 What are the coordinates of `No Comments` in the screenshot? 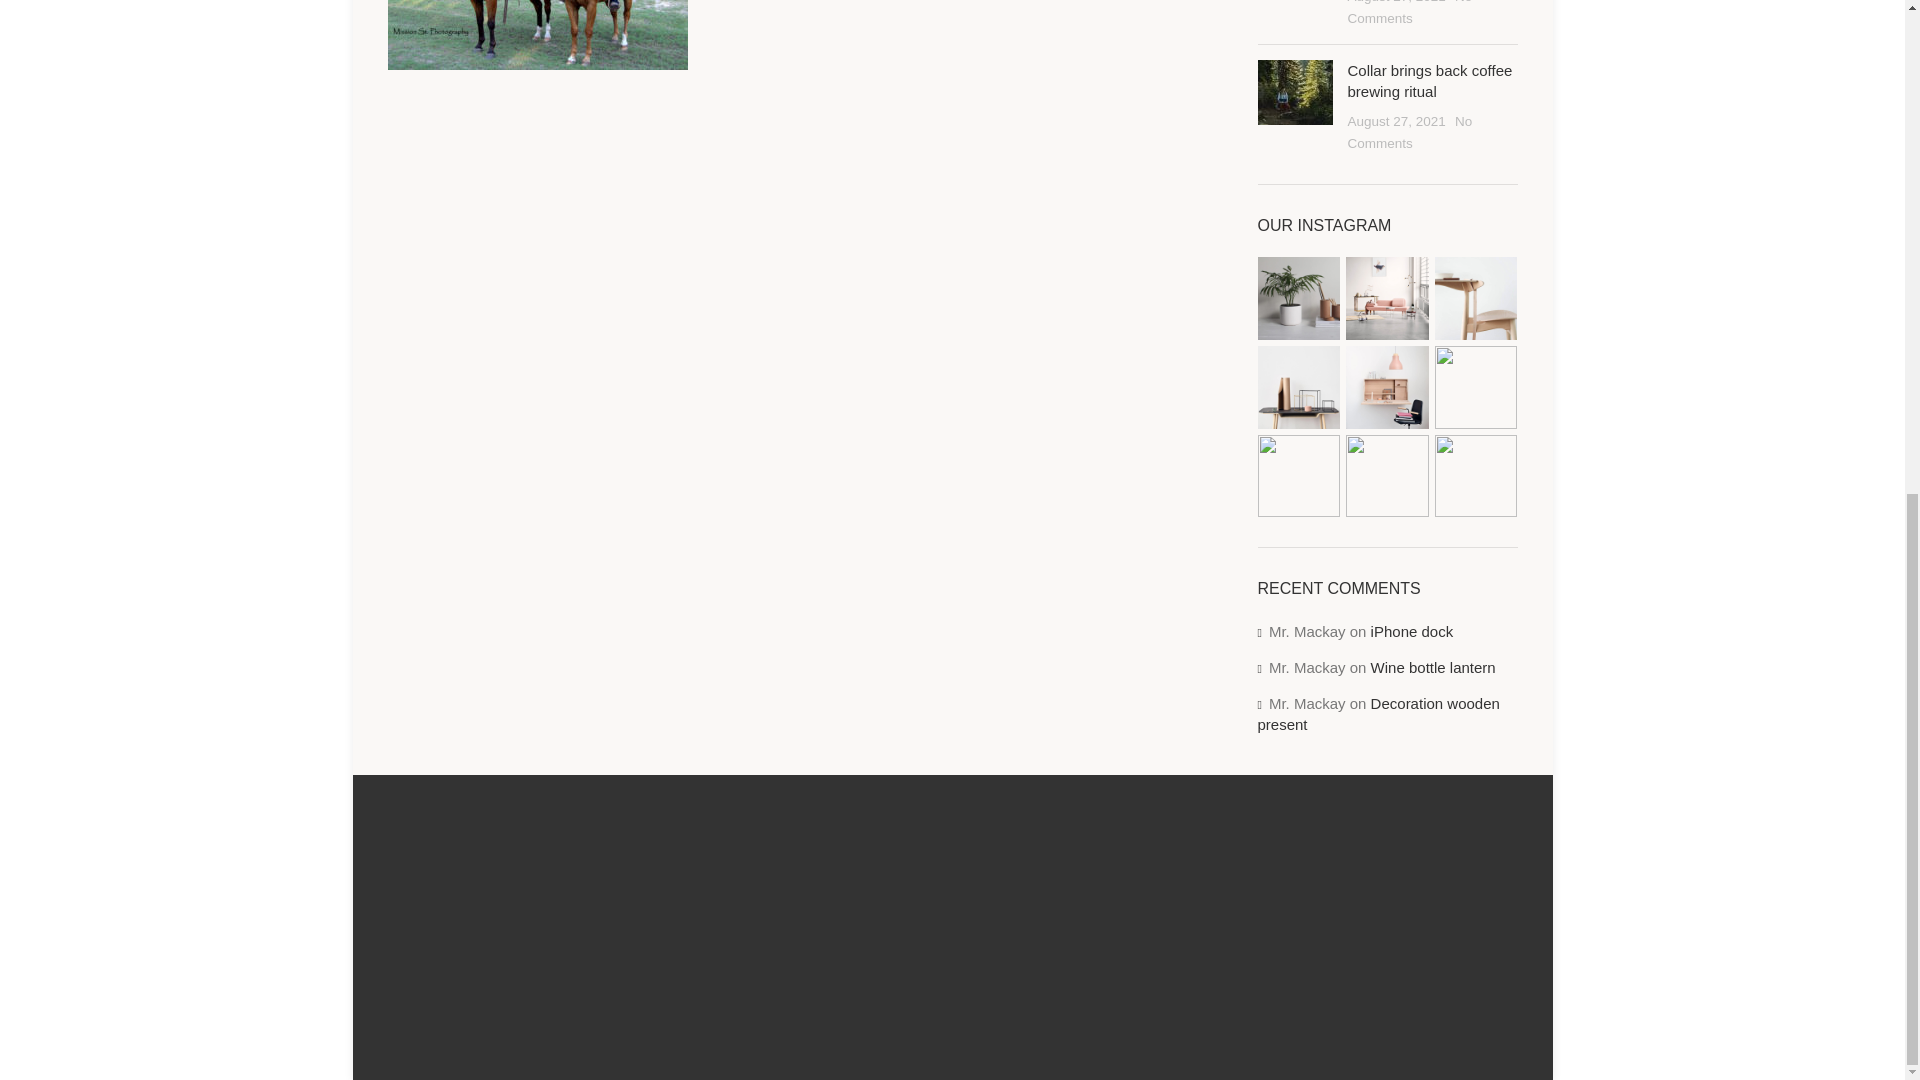 It's located at (1410, 12).